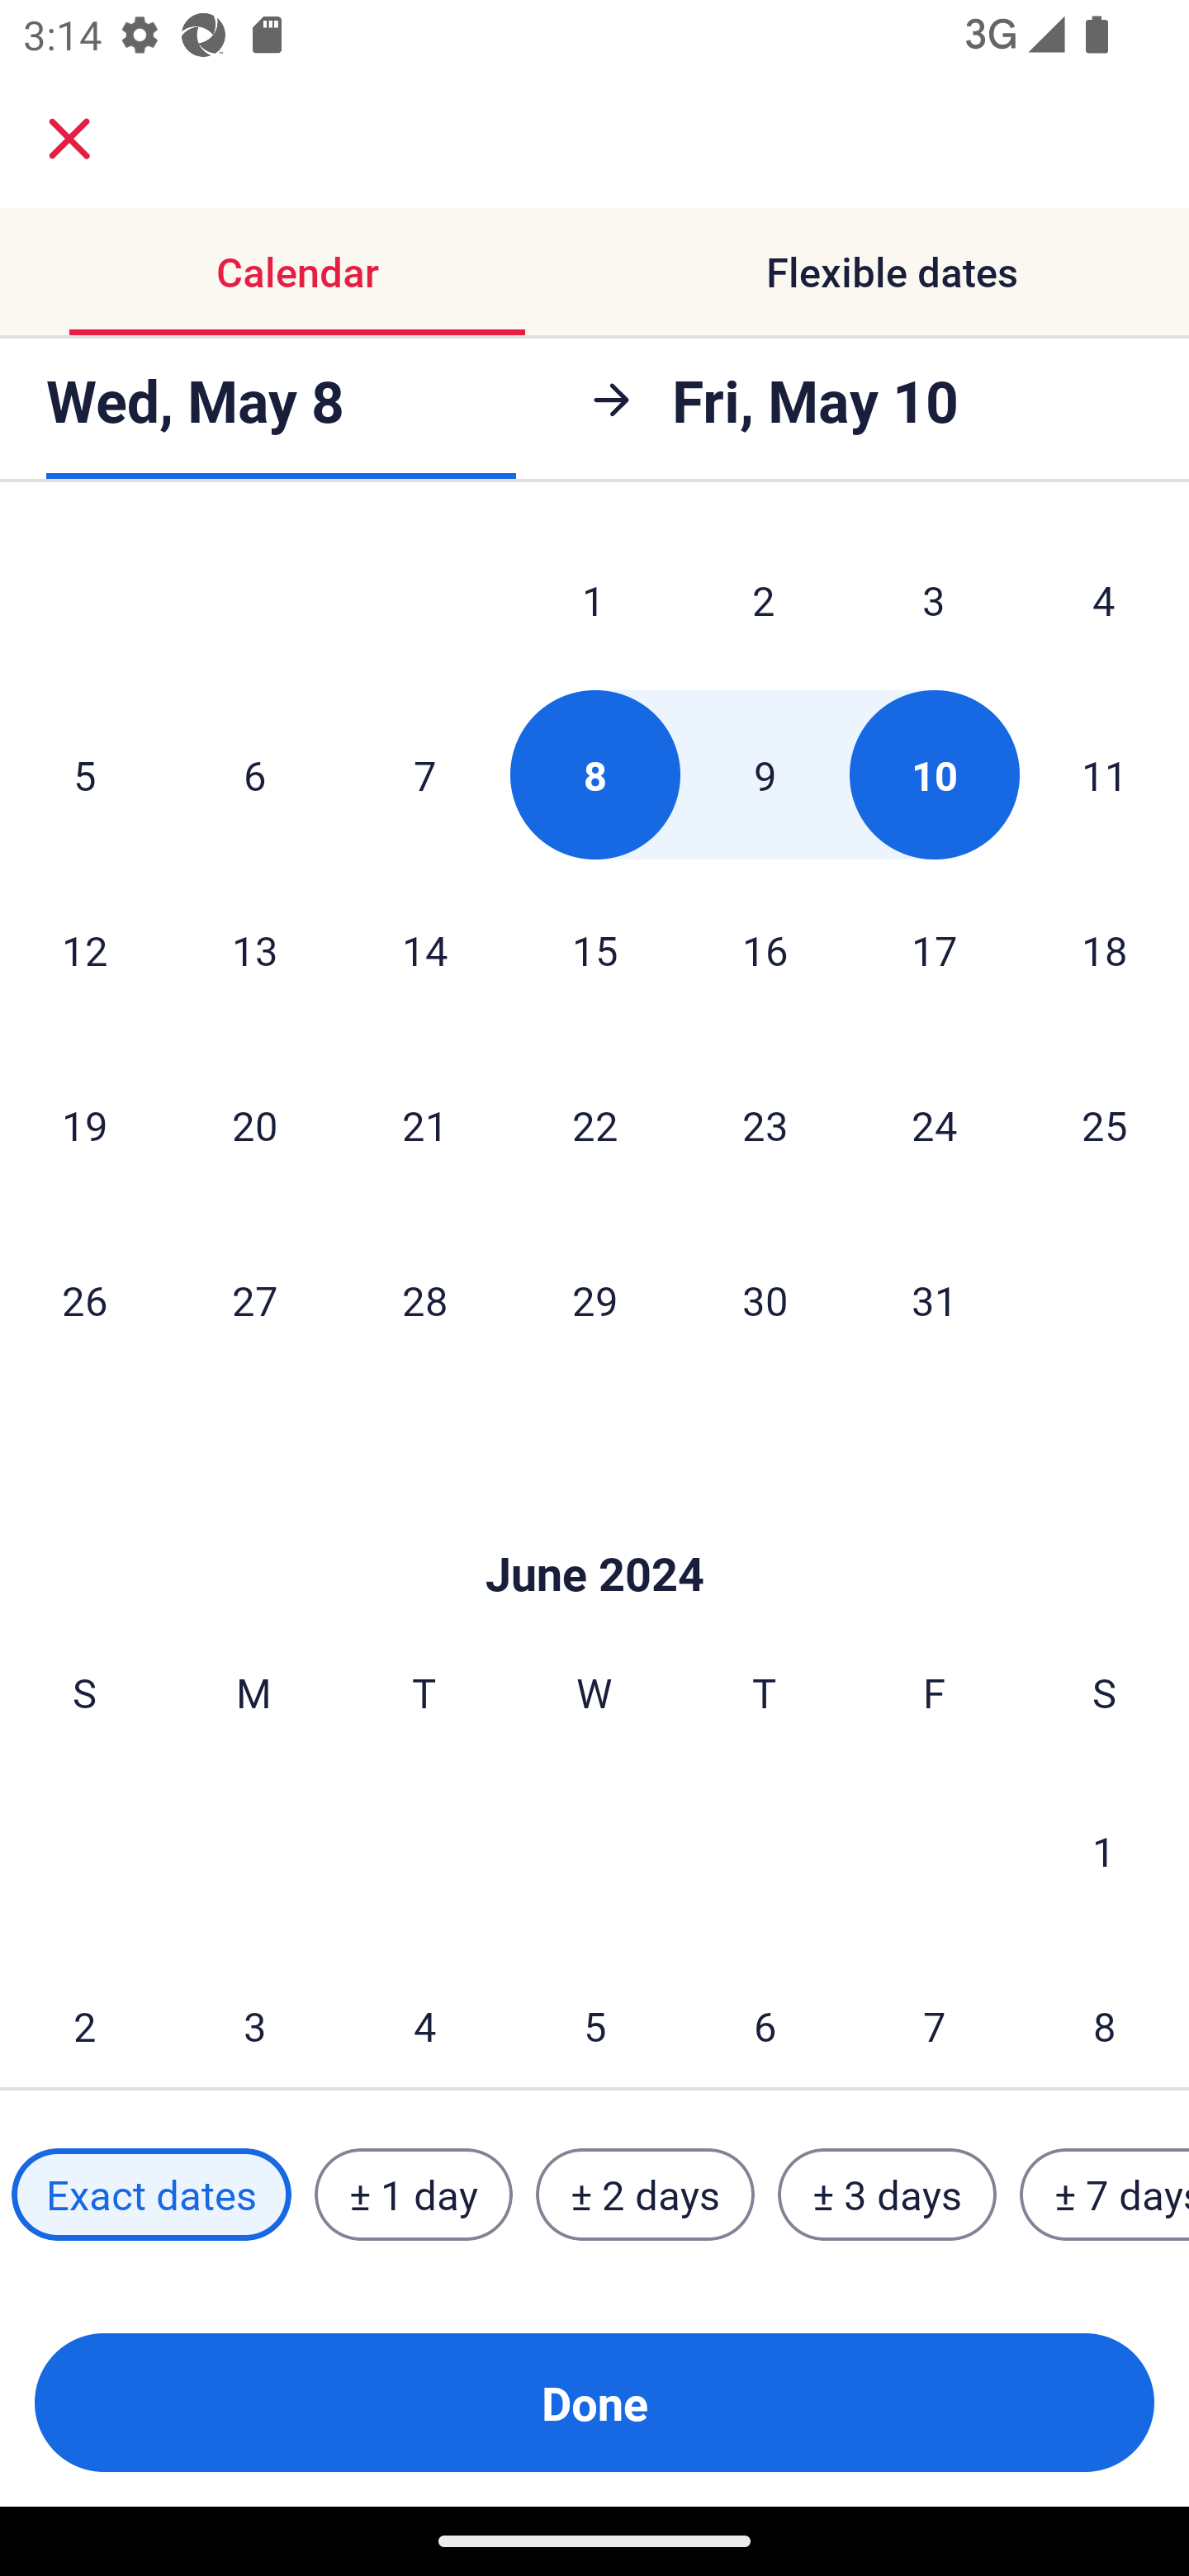  What do you see at coordinates (646, 2195) in the screenshot?
I see `± 2 days` at bounding box center [646, 2195].